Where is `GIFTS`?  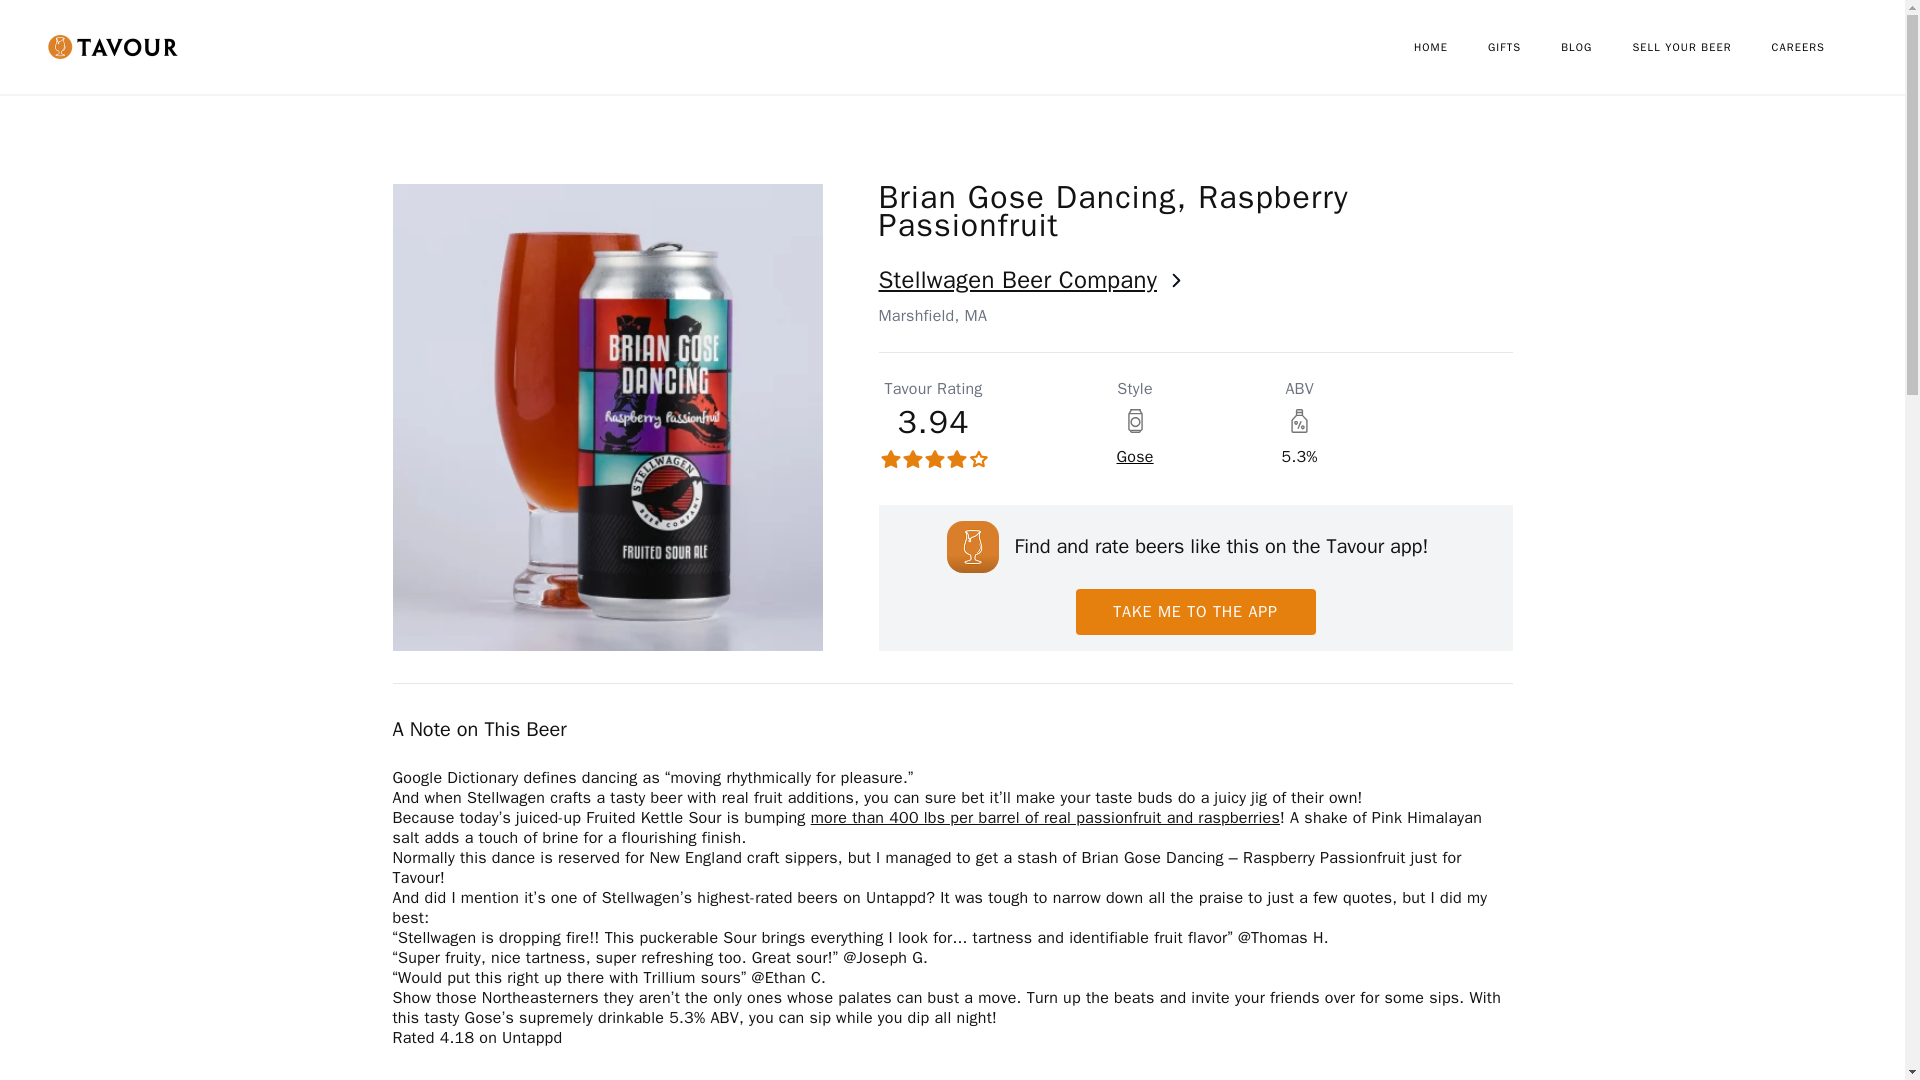 GIFTS is located at coordinates (1524, 47).